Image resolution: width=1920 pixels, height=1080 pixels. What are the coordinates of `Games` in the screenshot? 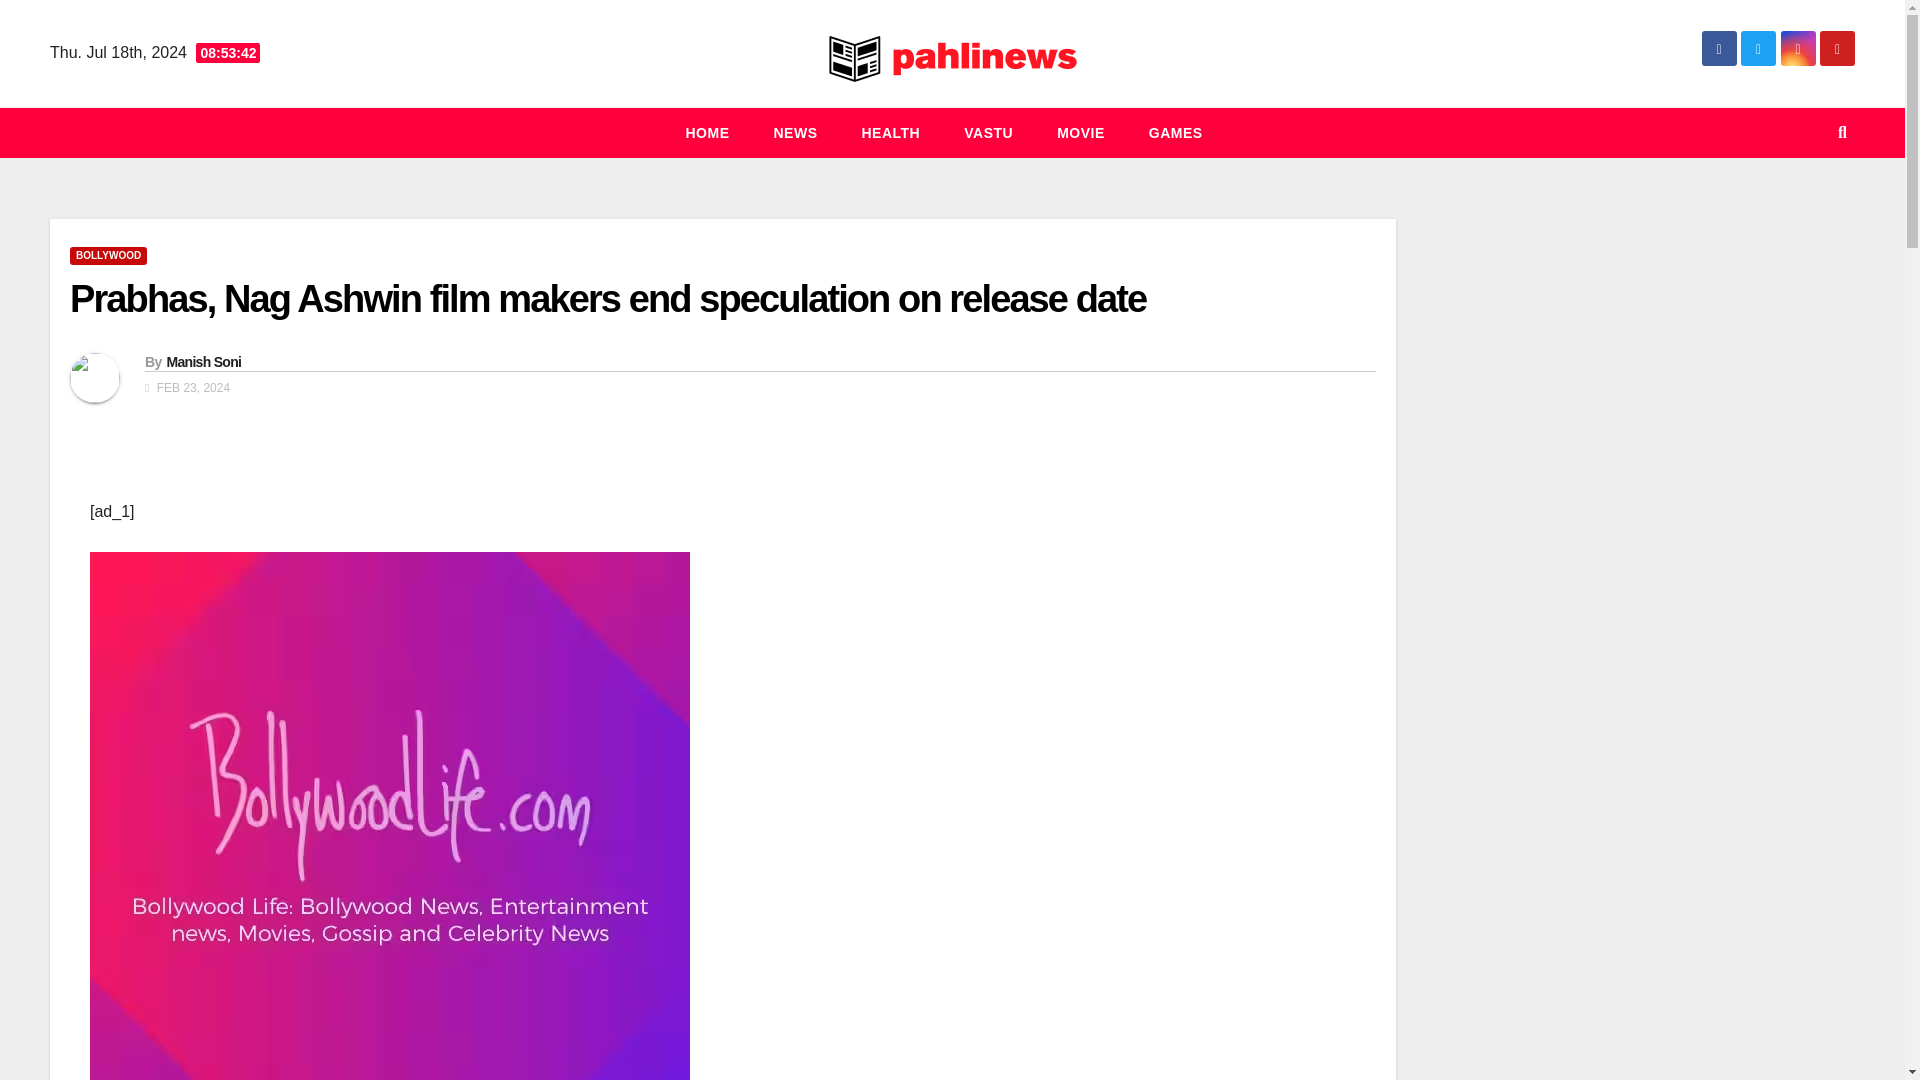 It's located at (1176, 132).